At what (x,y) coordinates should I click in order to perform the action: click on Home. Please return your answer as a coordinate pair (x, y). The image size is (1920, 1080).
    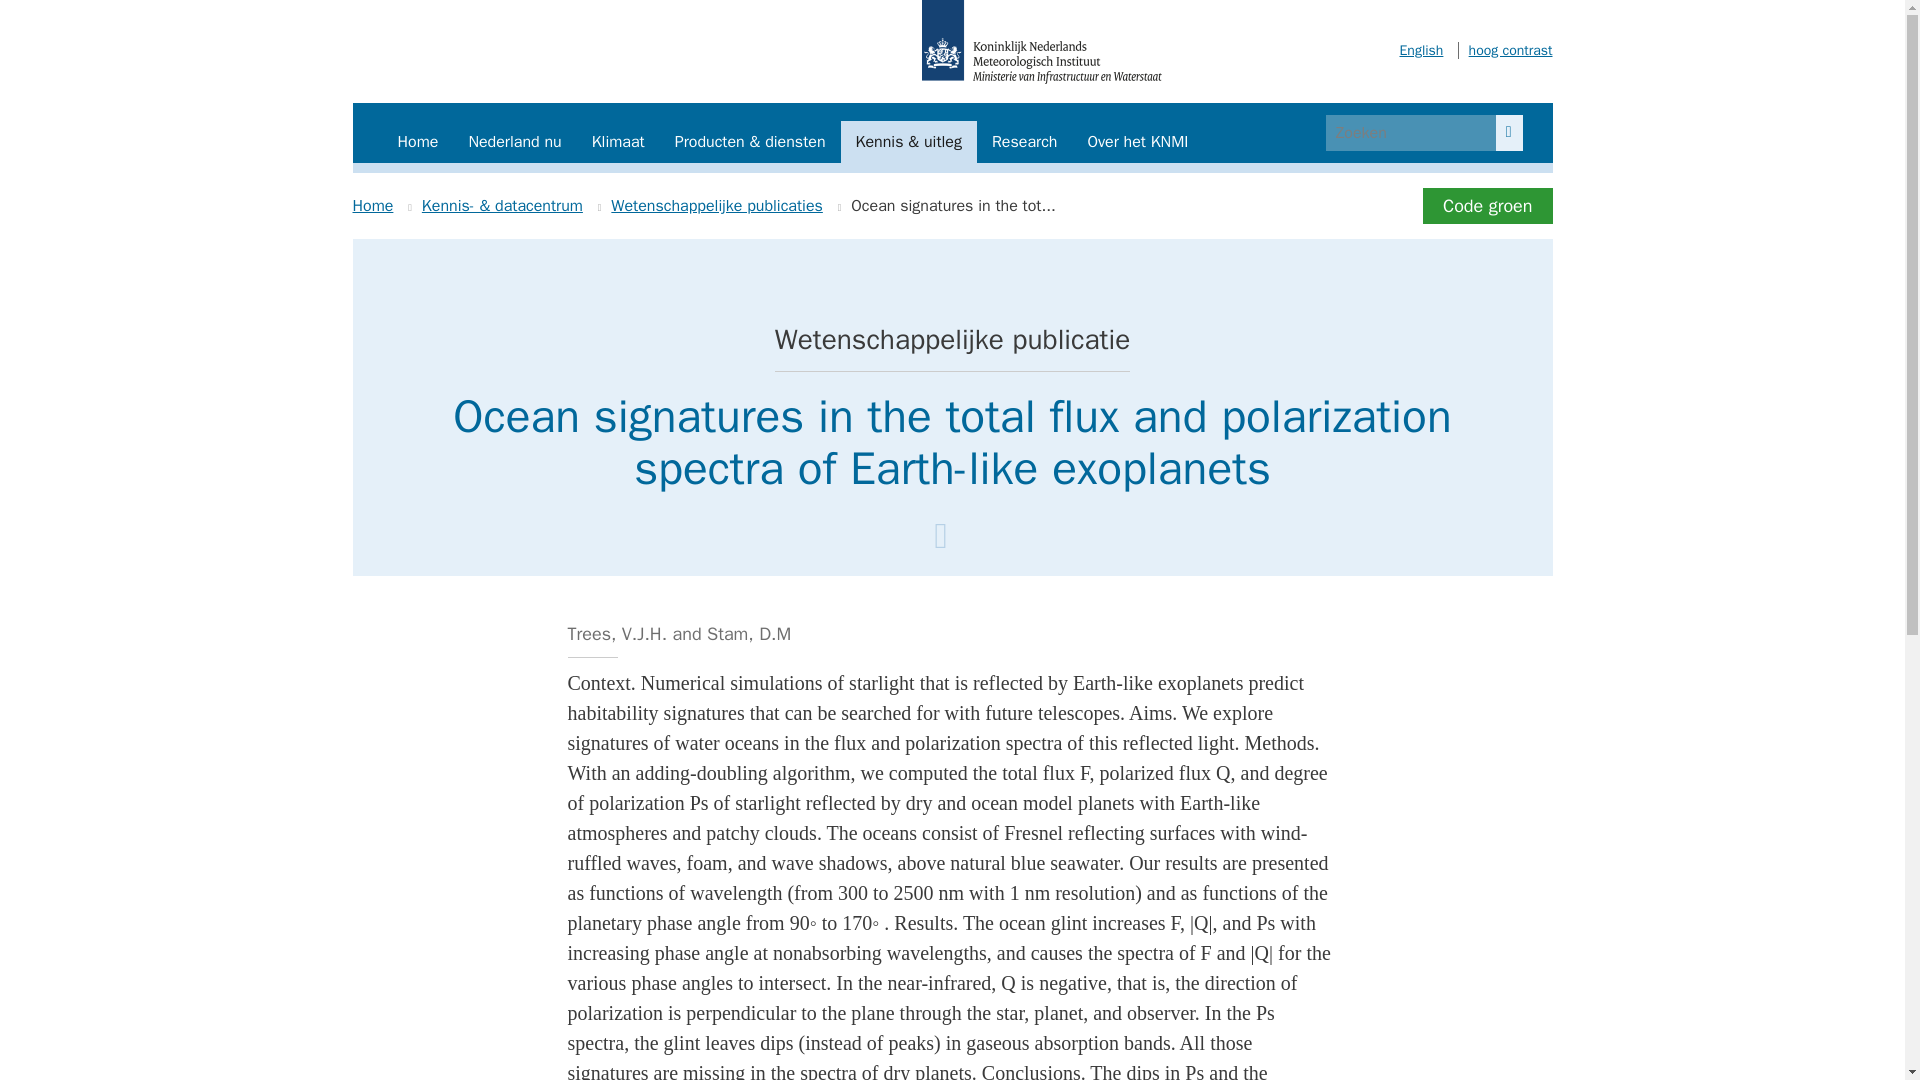
    Looking at the image, I should click on (418, 142).